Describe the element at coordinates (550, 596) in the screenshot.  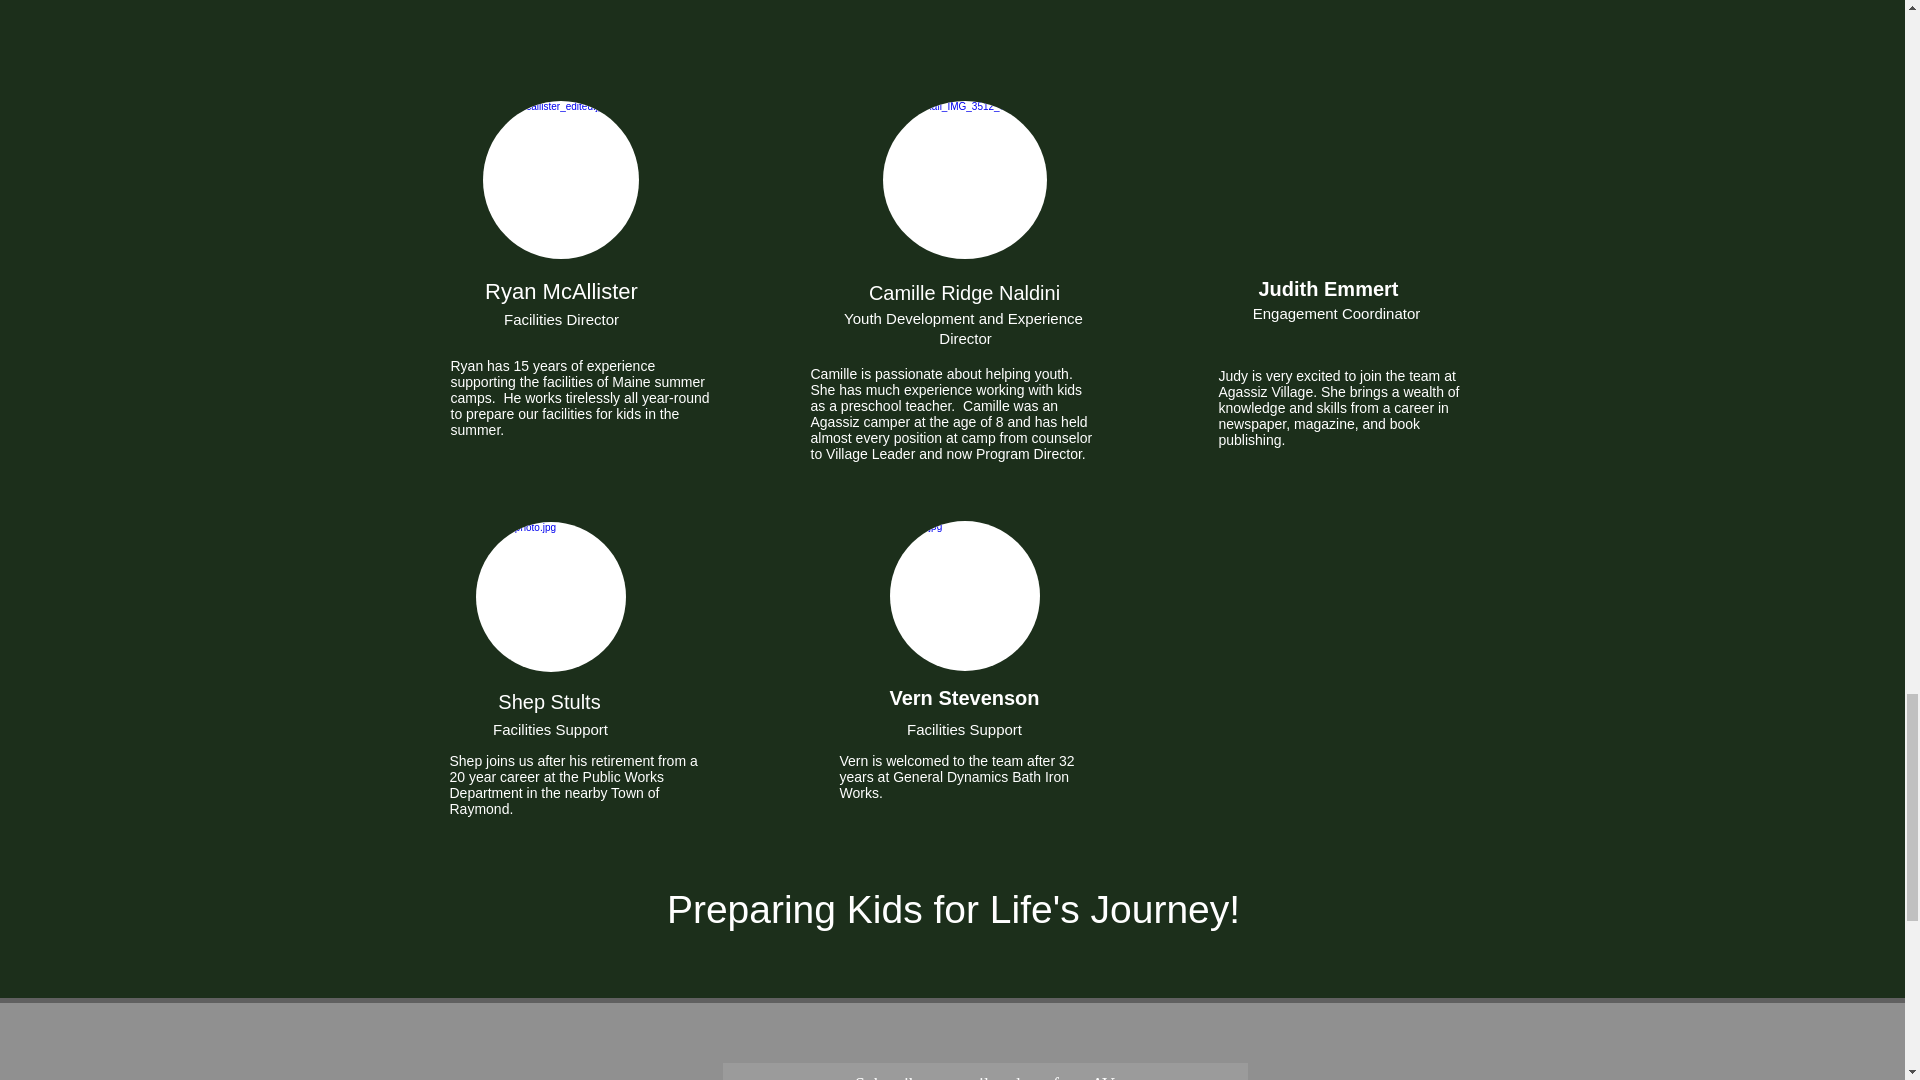
I see `guy2.jpg` at that location.